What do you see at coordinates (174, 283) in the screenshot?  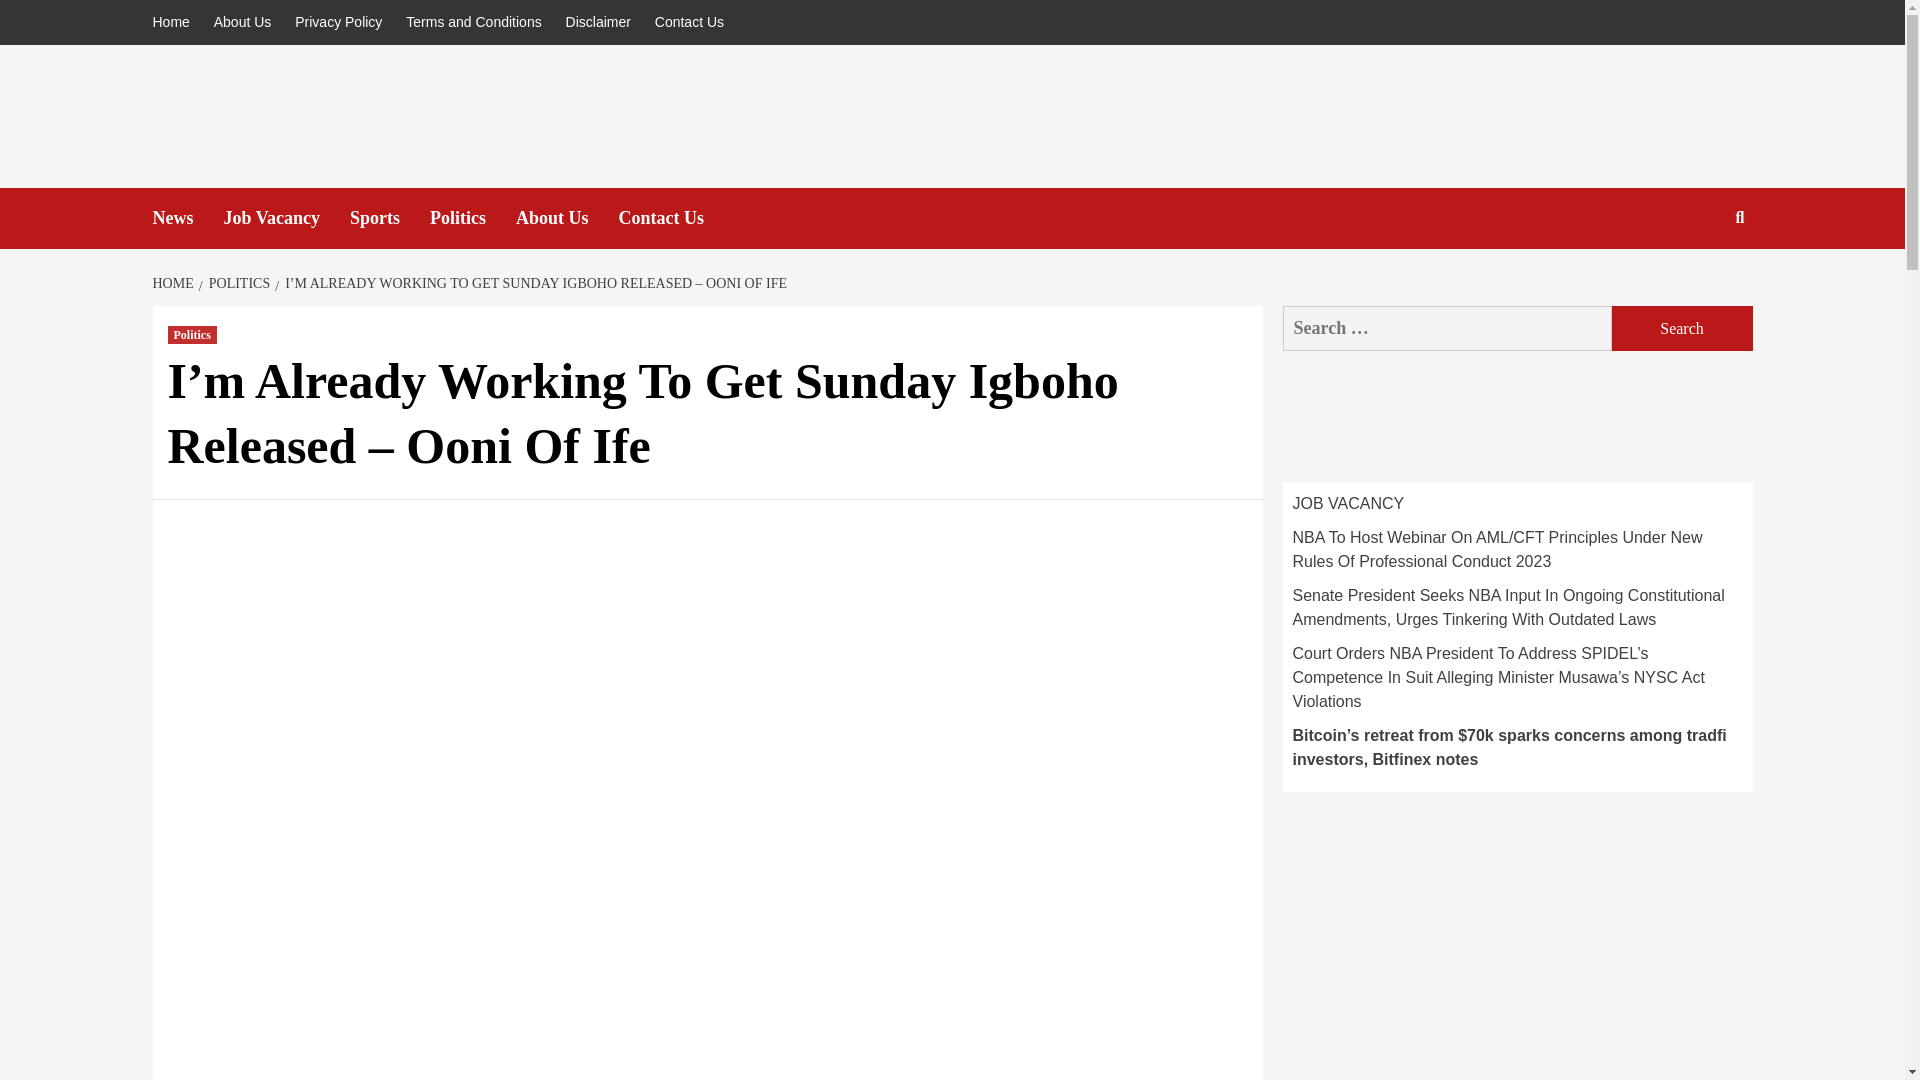 I see `HOME` at bounding box center [174, 283].